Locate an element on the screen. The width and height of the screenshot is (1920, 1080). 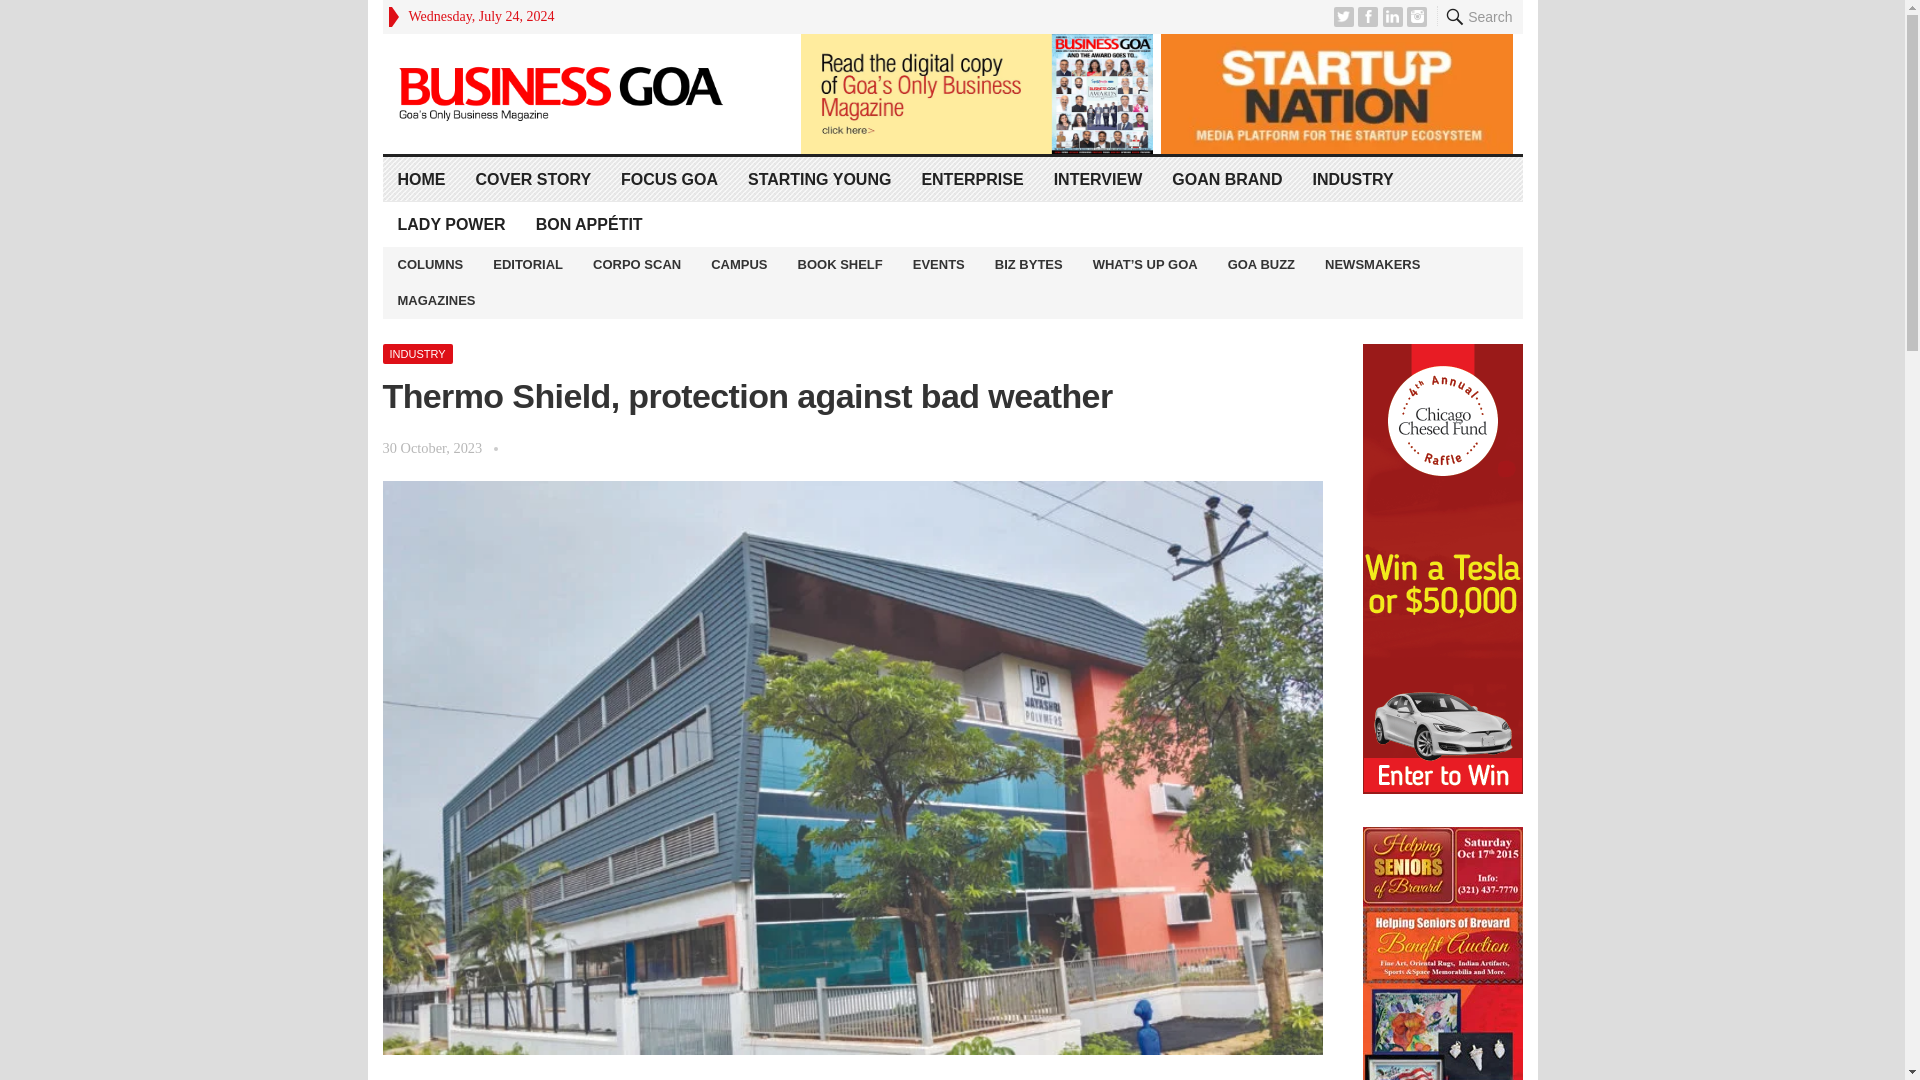
GOAN BRAND is located at coordinates (1227, 178).